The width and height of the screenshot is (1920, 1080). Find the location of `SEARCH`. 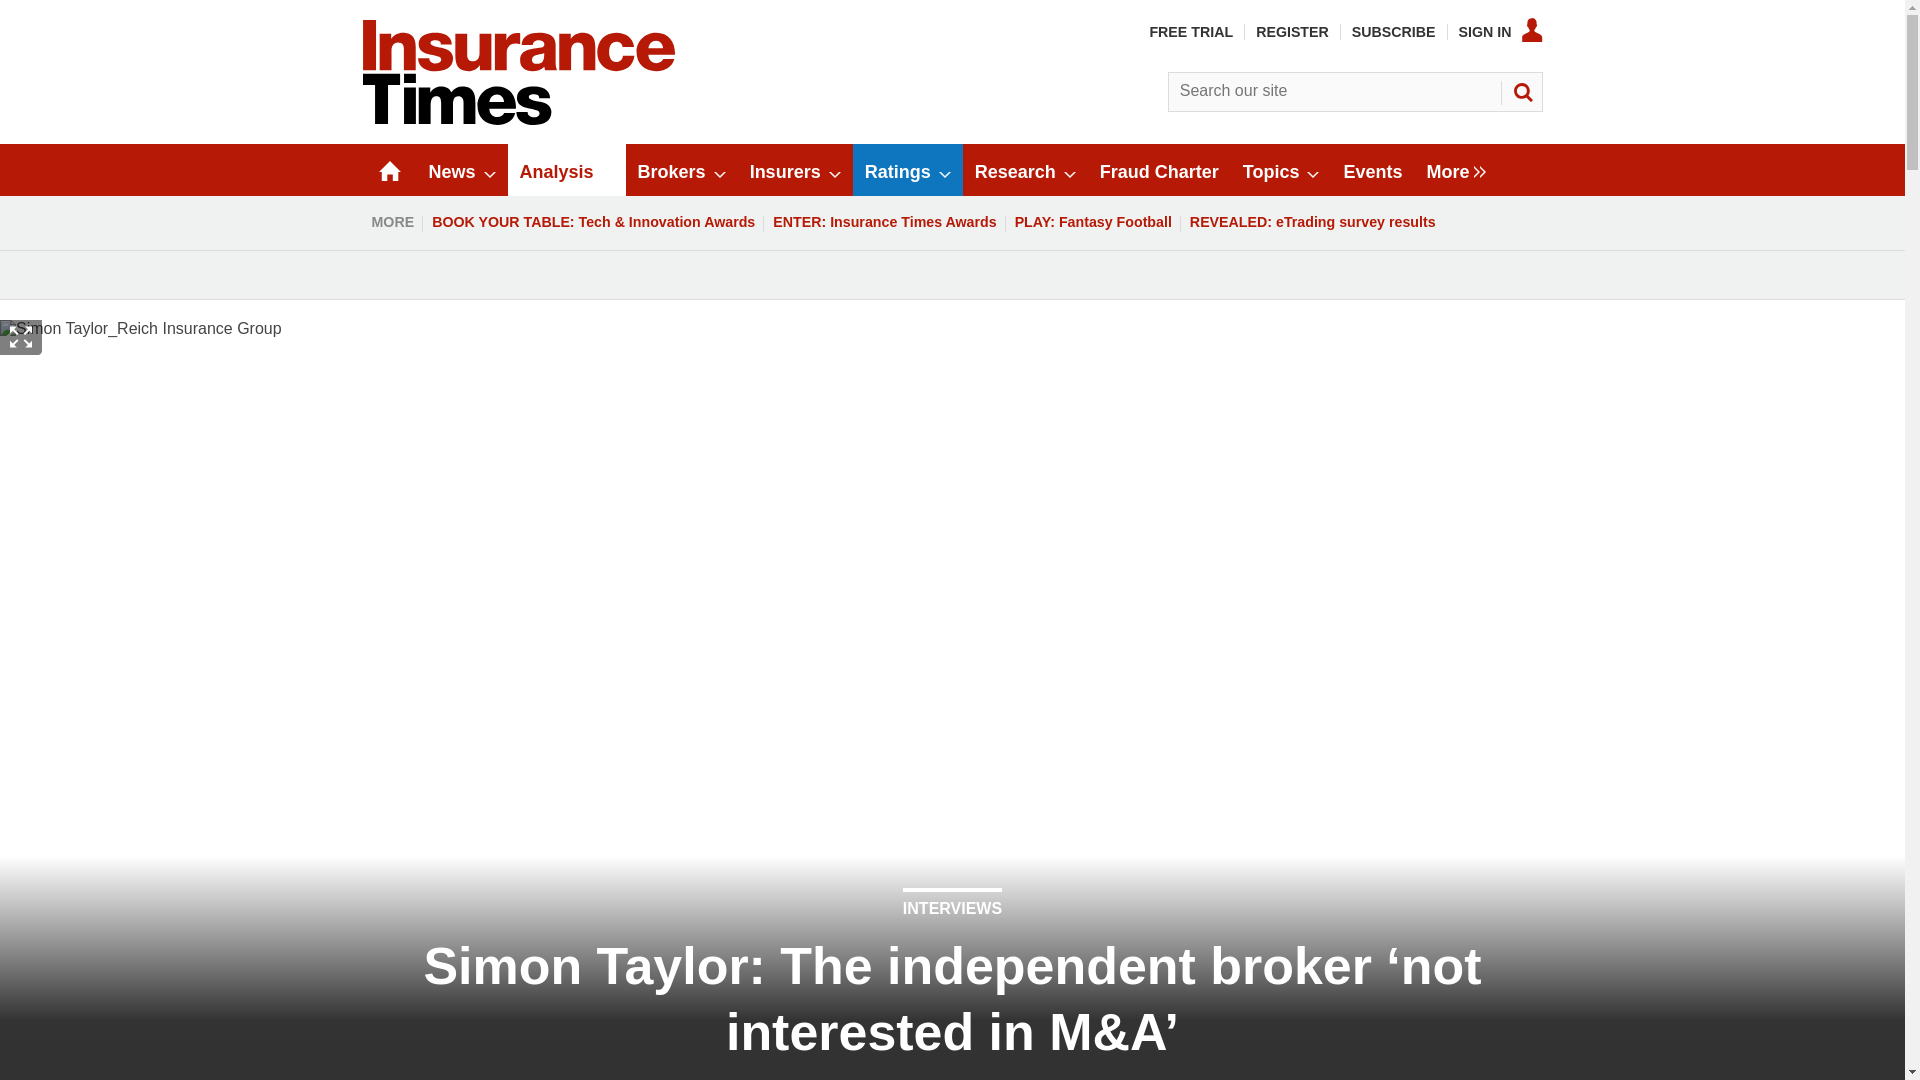

SEARCH is located at coordinates (1521, 92).